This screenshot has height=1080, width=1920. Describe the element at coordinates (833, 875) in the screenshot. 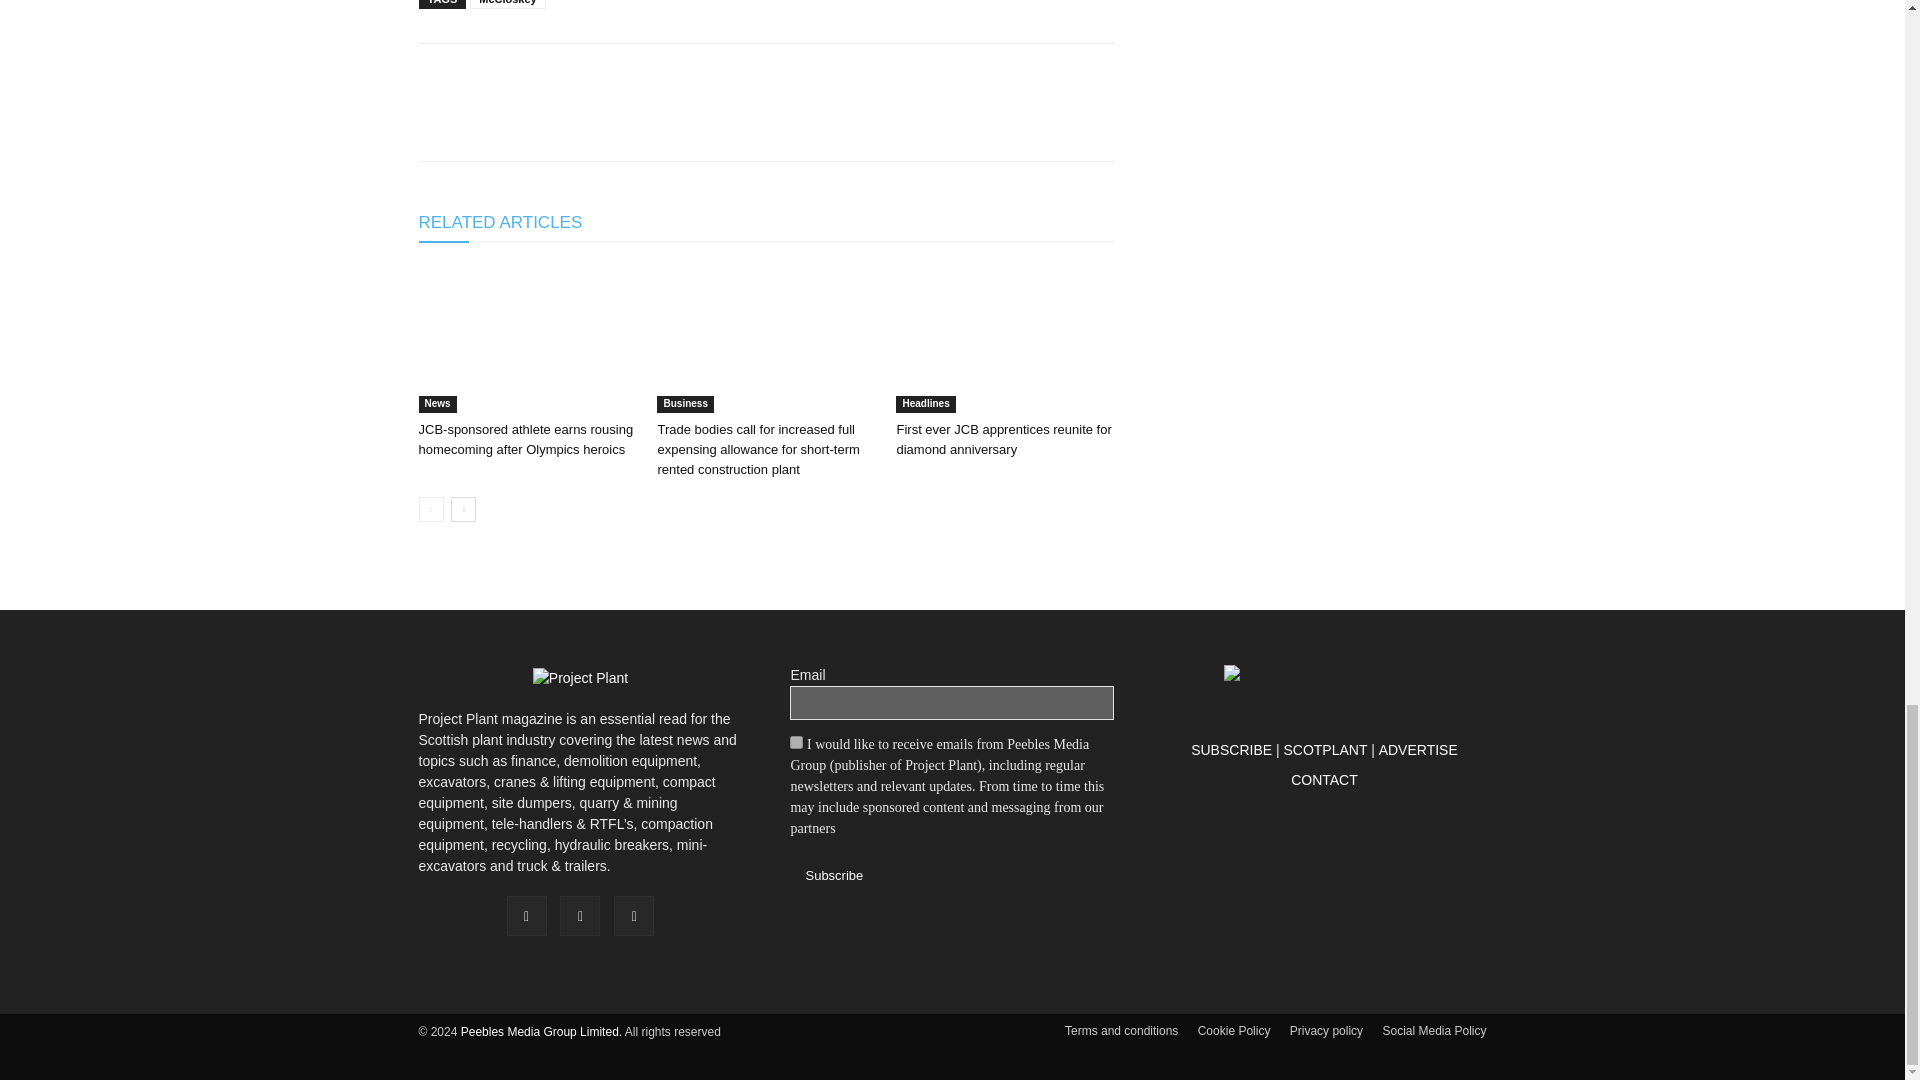

I see `Subscribe` at that location.